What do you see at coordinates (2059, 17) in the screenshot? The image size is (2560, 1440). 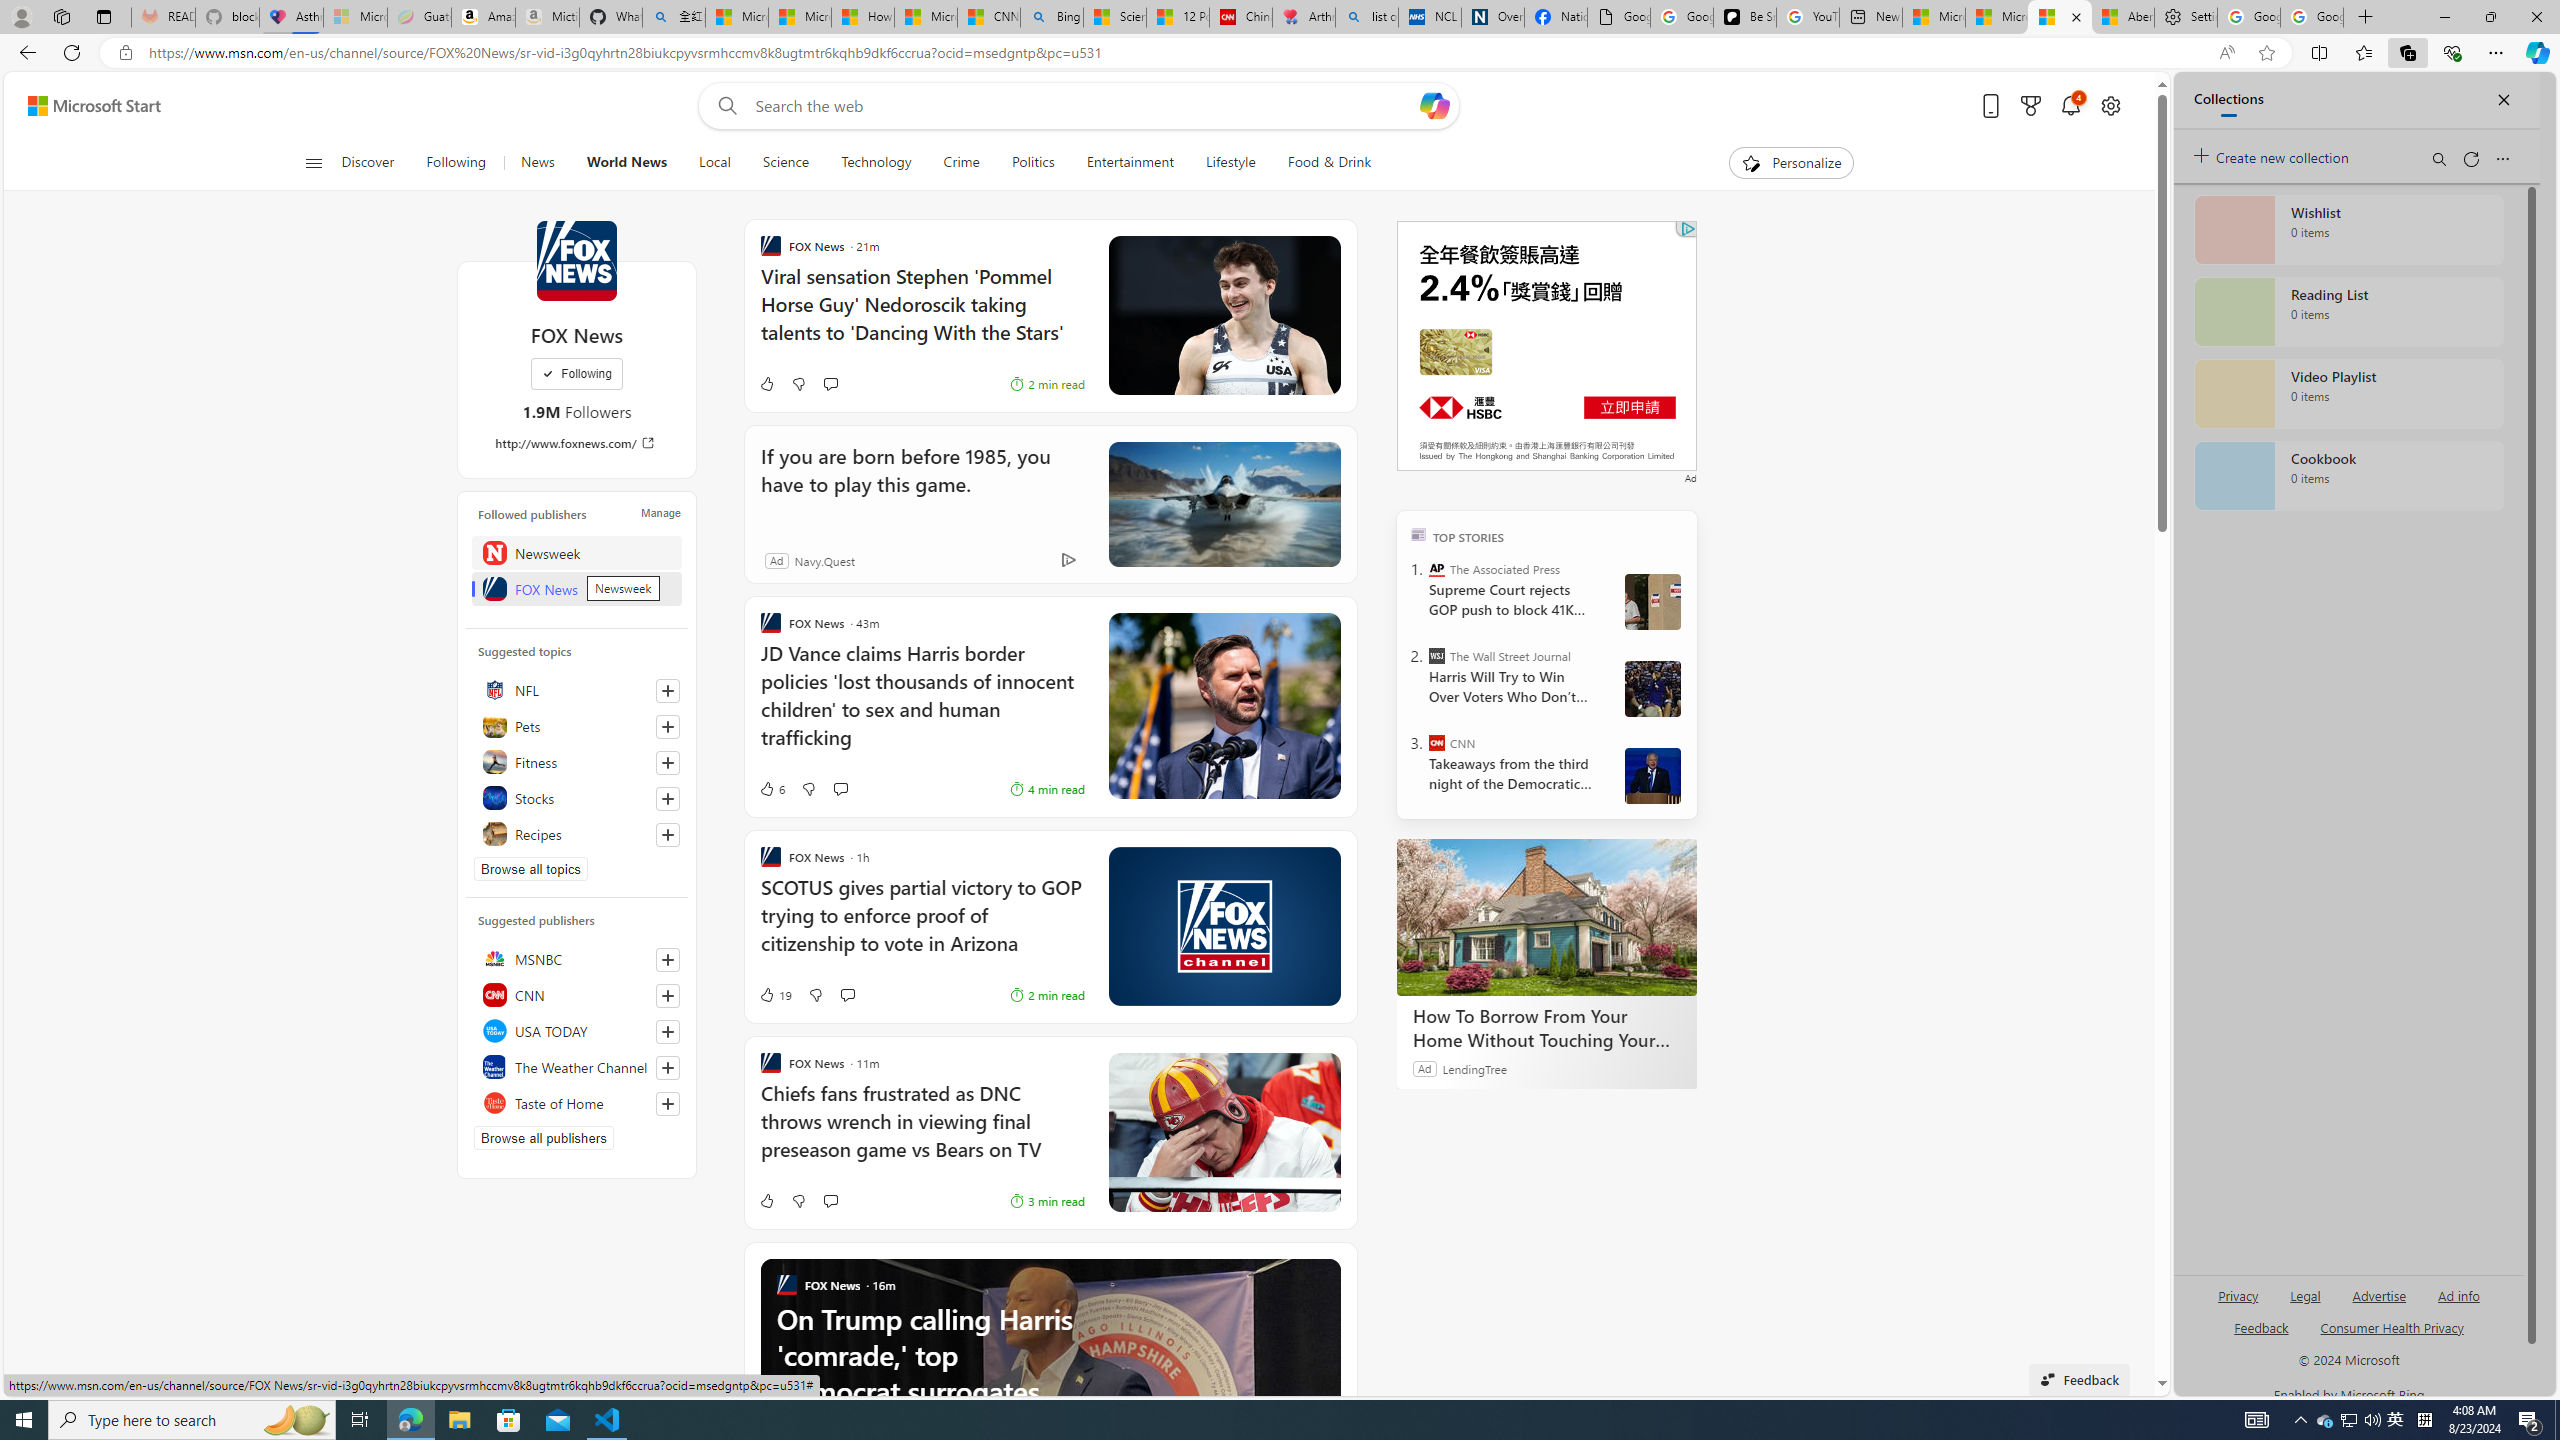 I see `FOX News - MSN` at bounding box center [2059, 17].